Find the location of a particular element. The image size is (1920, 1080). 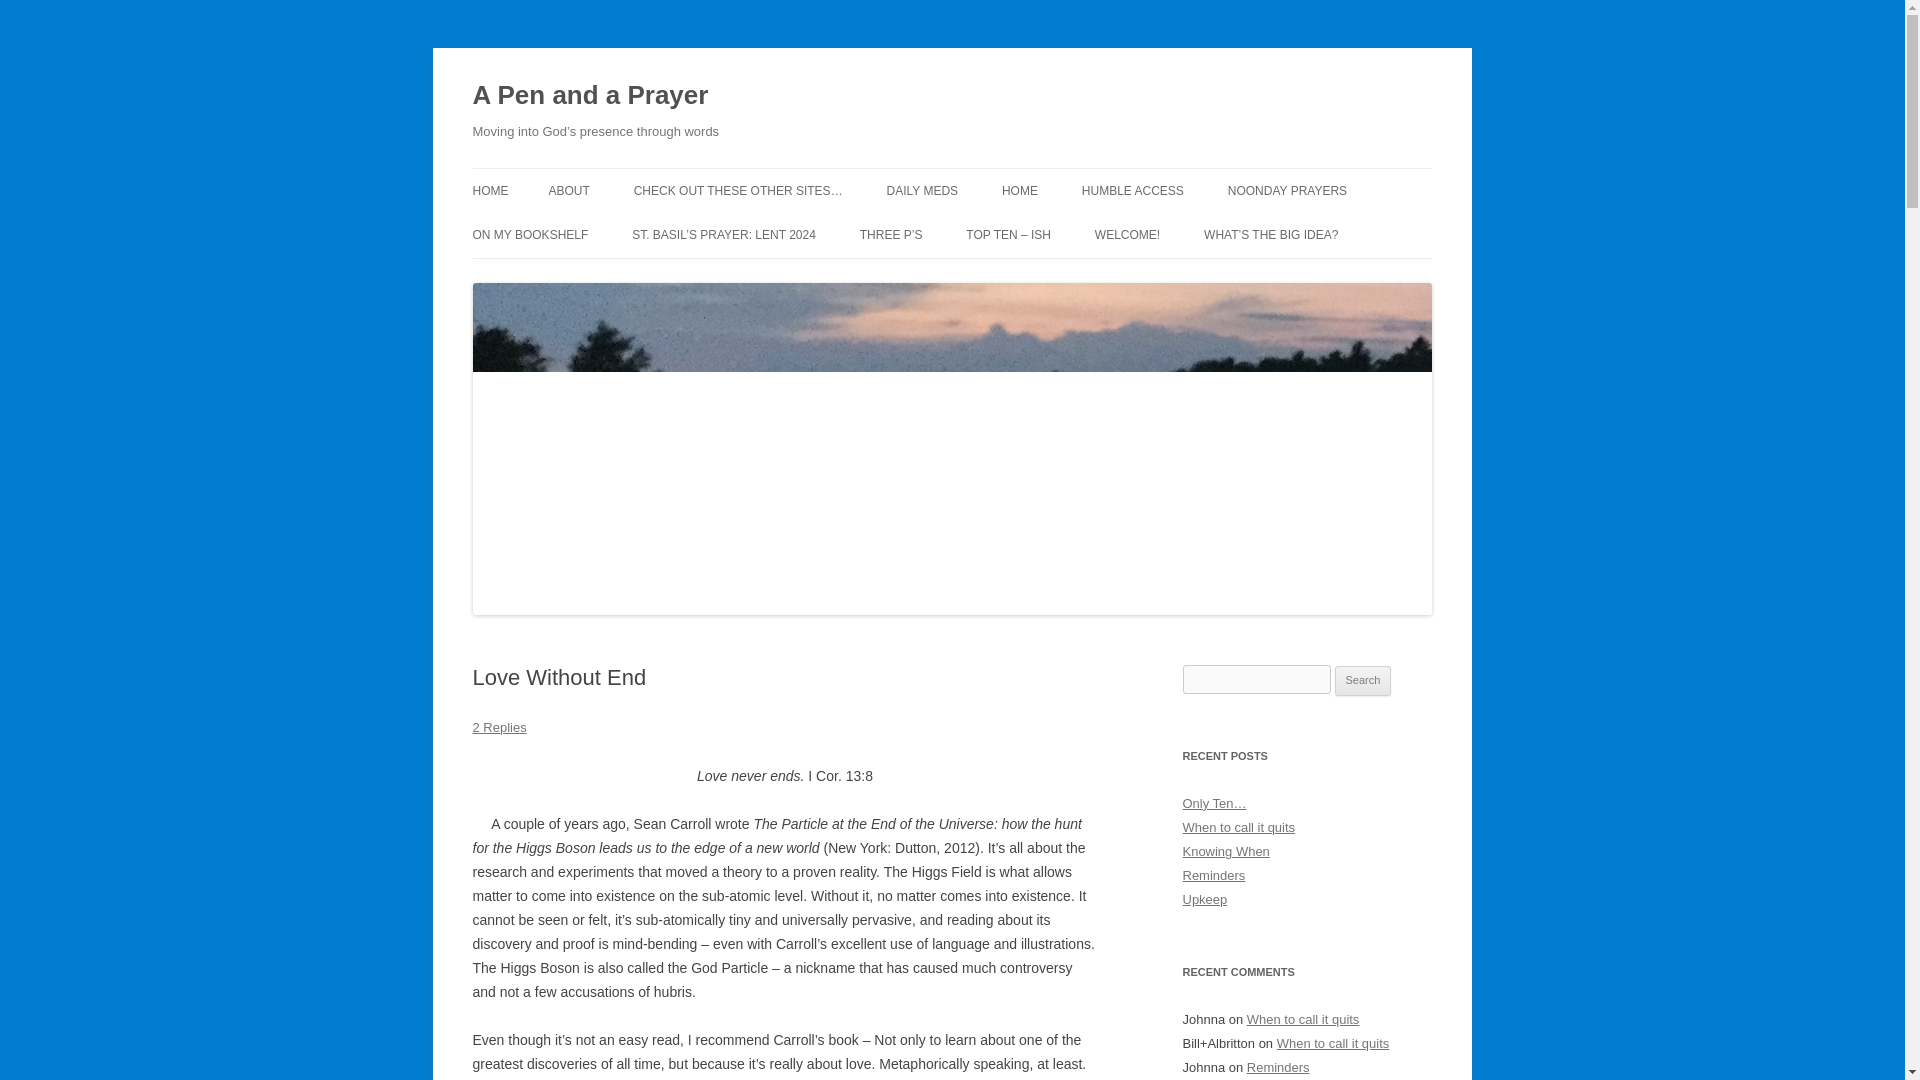

Search is located at coordinates (1363, 680).